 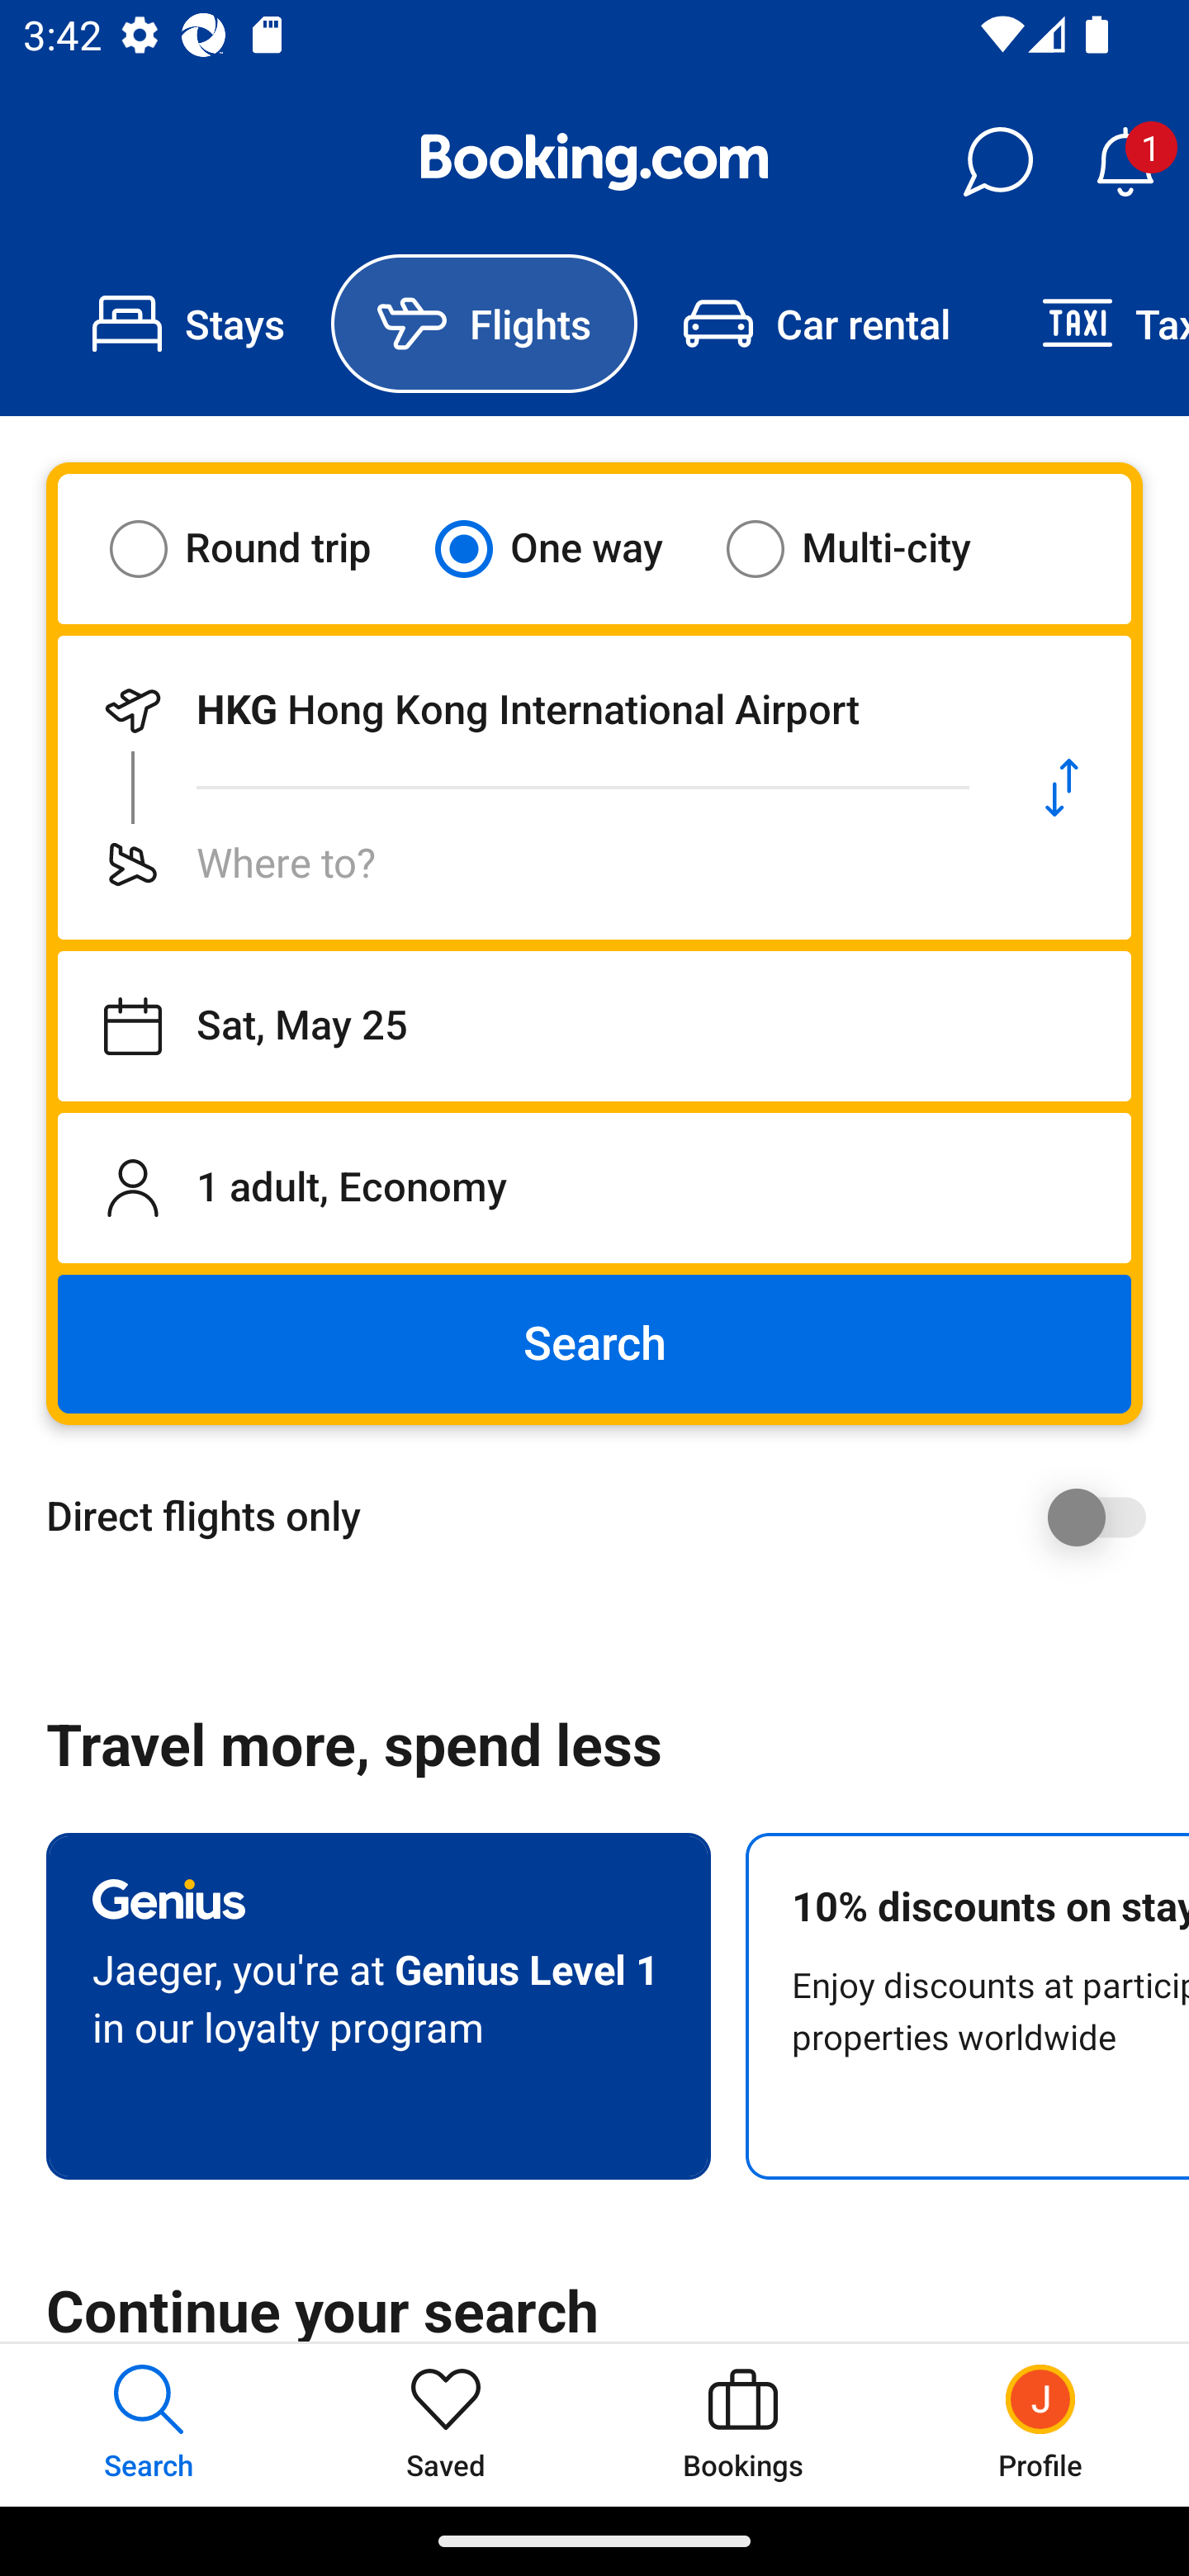 I want to click on 1 adult, Economy, so click(x=594, y=1187).